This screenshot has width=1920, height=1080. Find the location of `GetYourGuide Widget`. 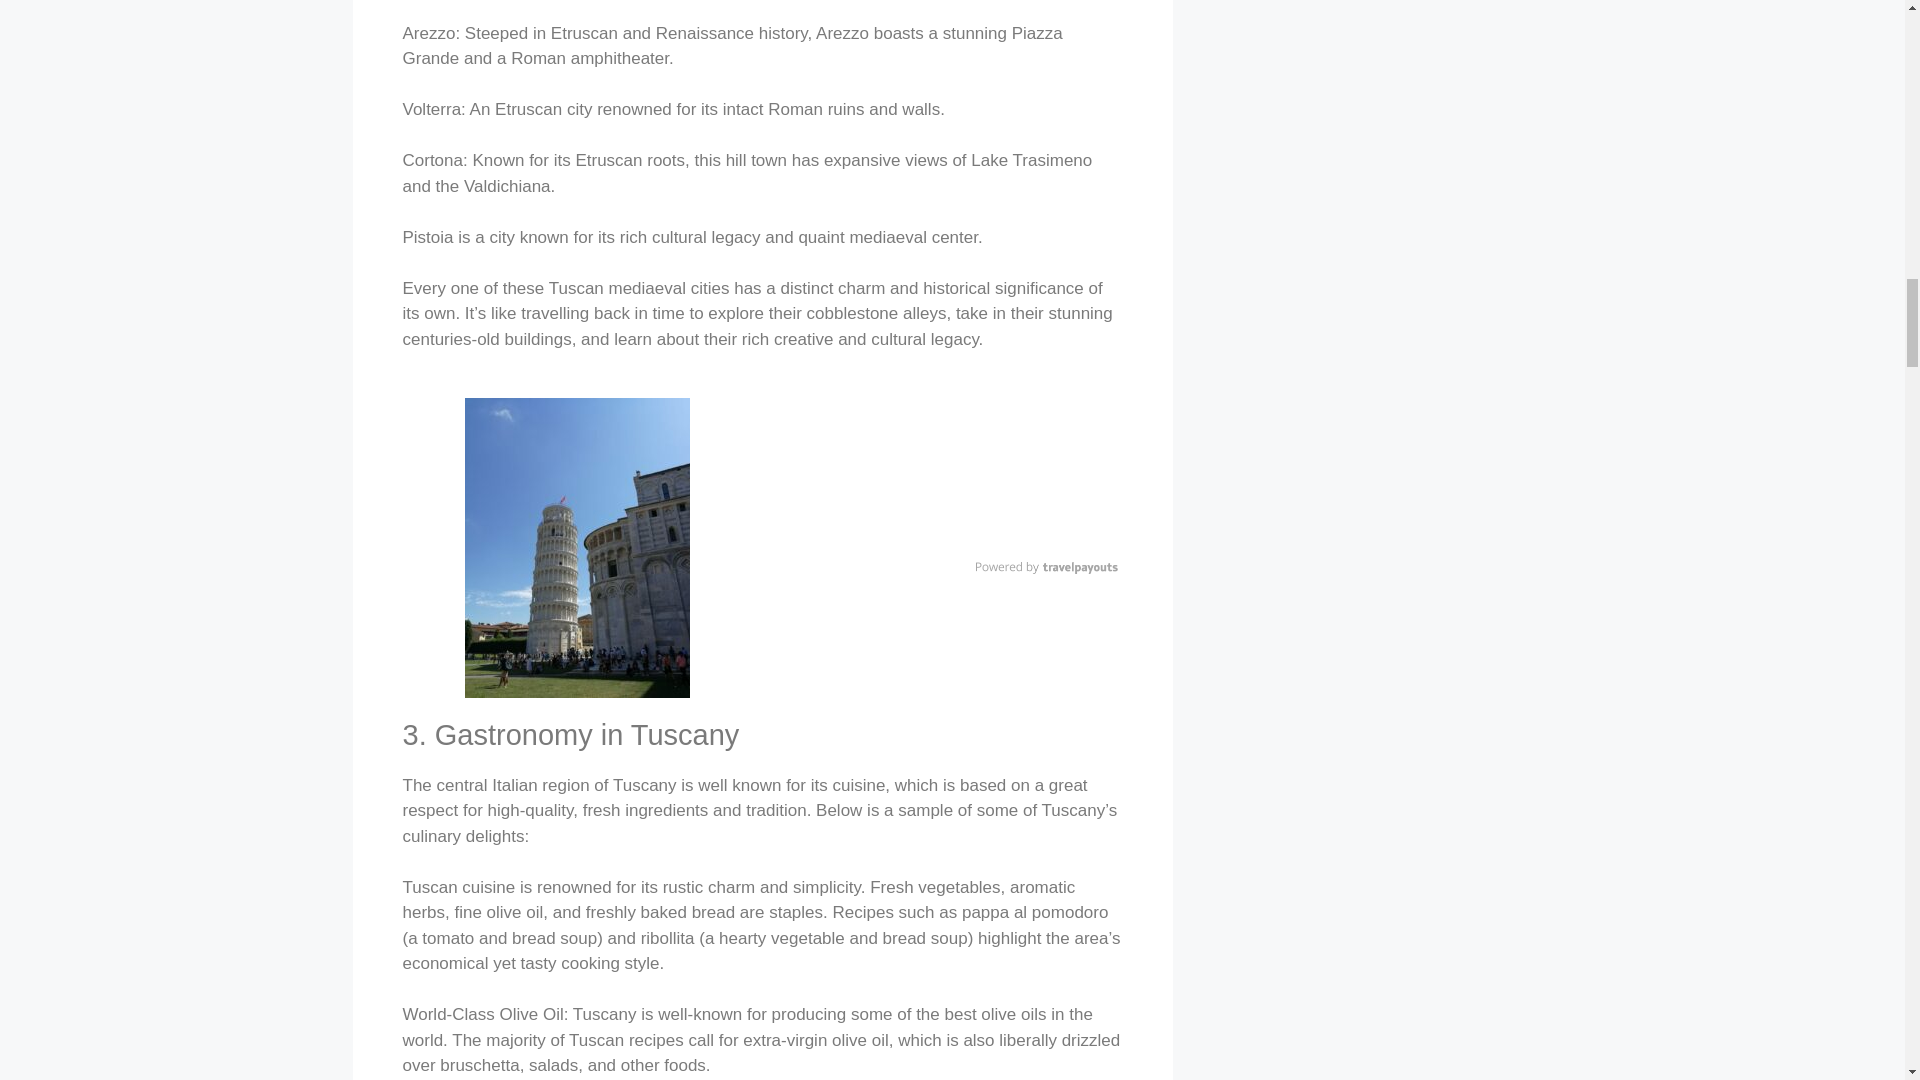

GetYourGuide Widget is located at coordinates (946, 472).